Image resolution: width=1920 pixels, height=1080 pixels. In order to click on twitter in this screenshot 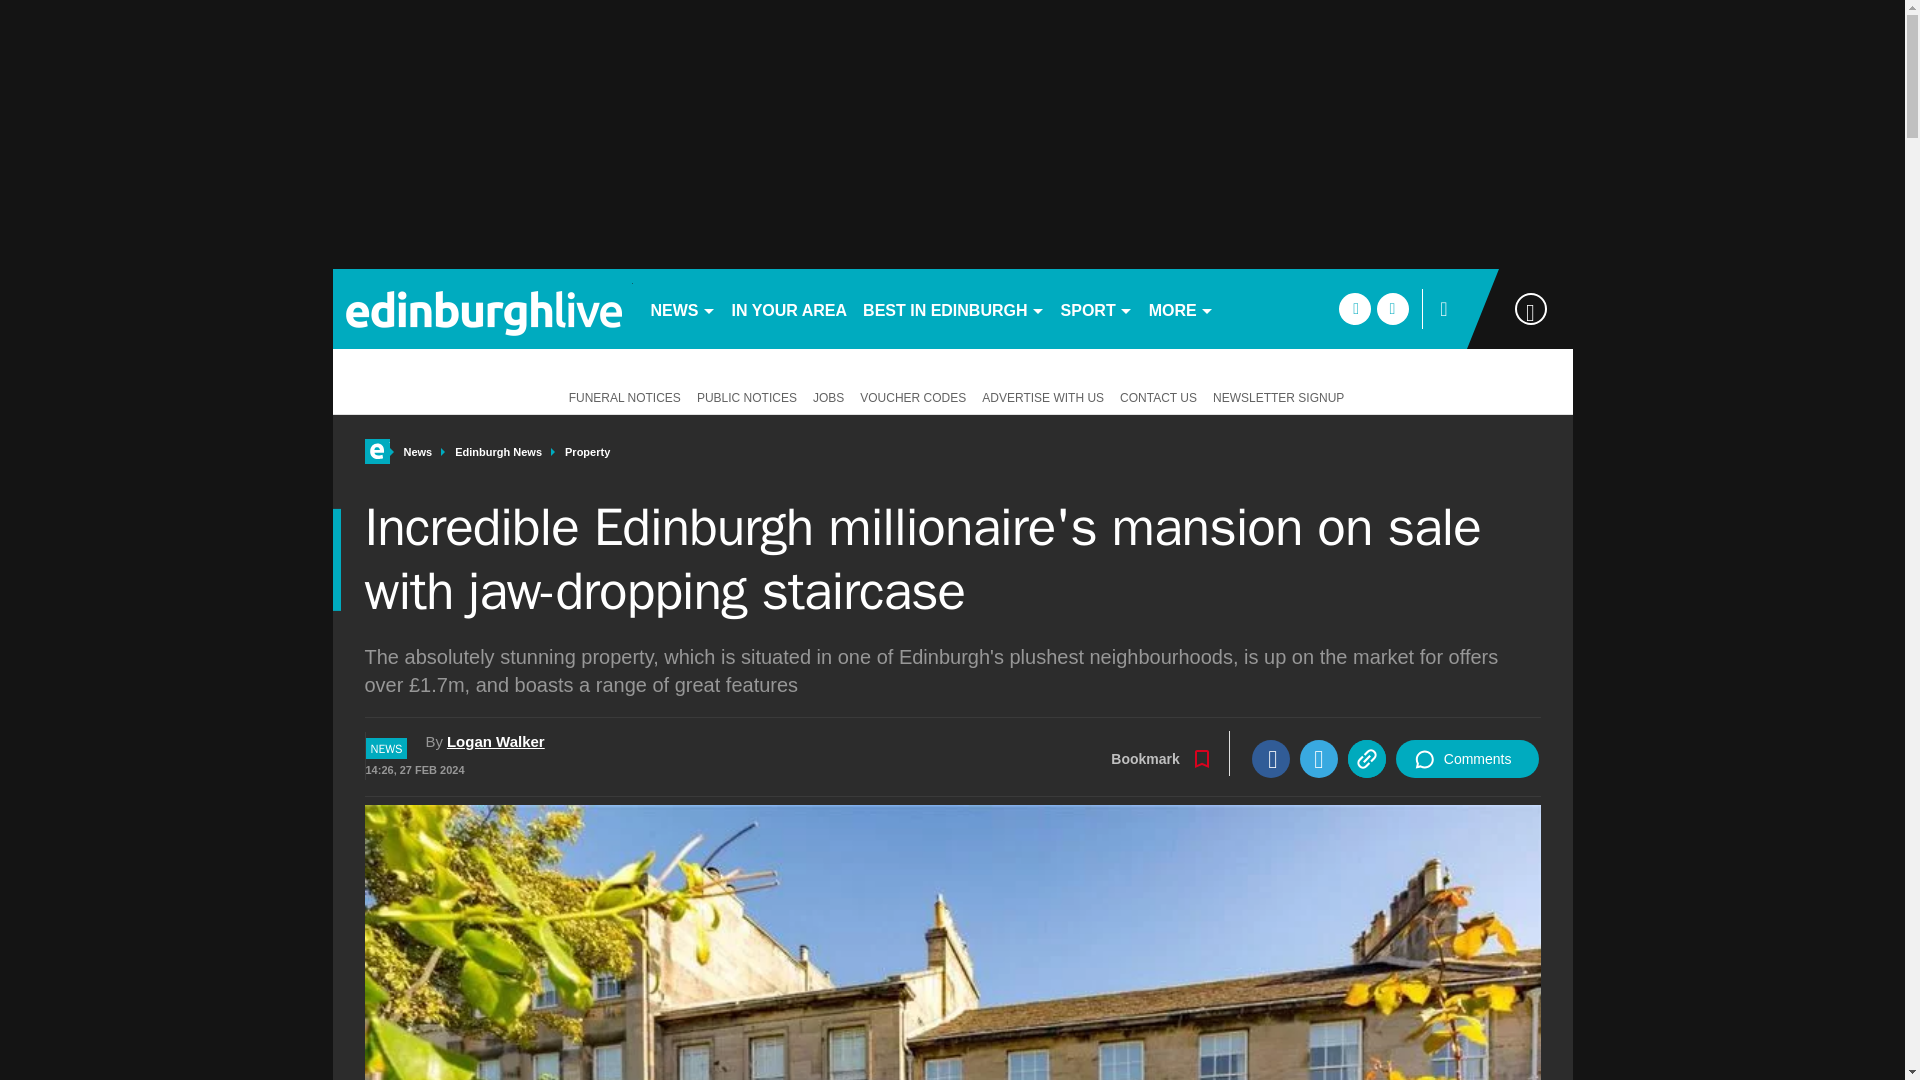, I will do `click(1392, 308)`.